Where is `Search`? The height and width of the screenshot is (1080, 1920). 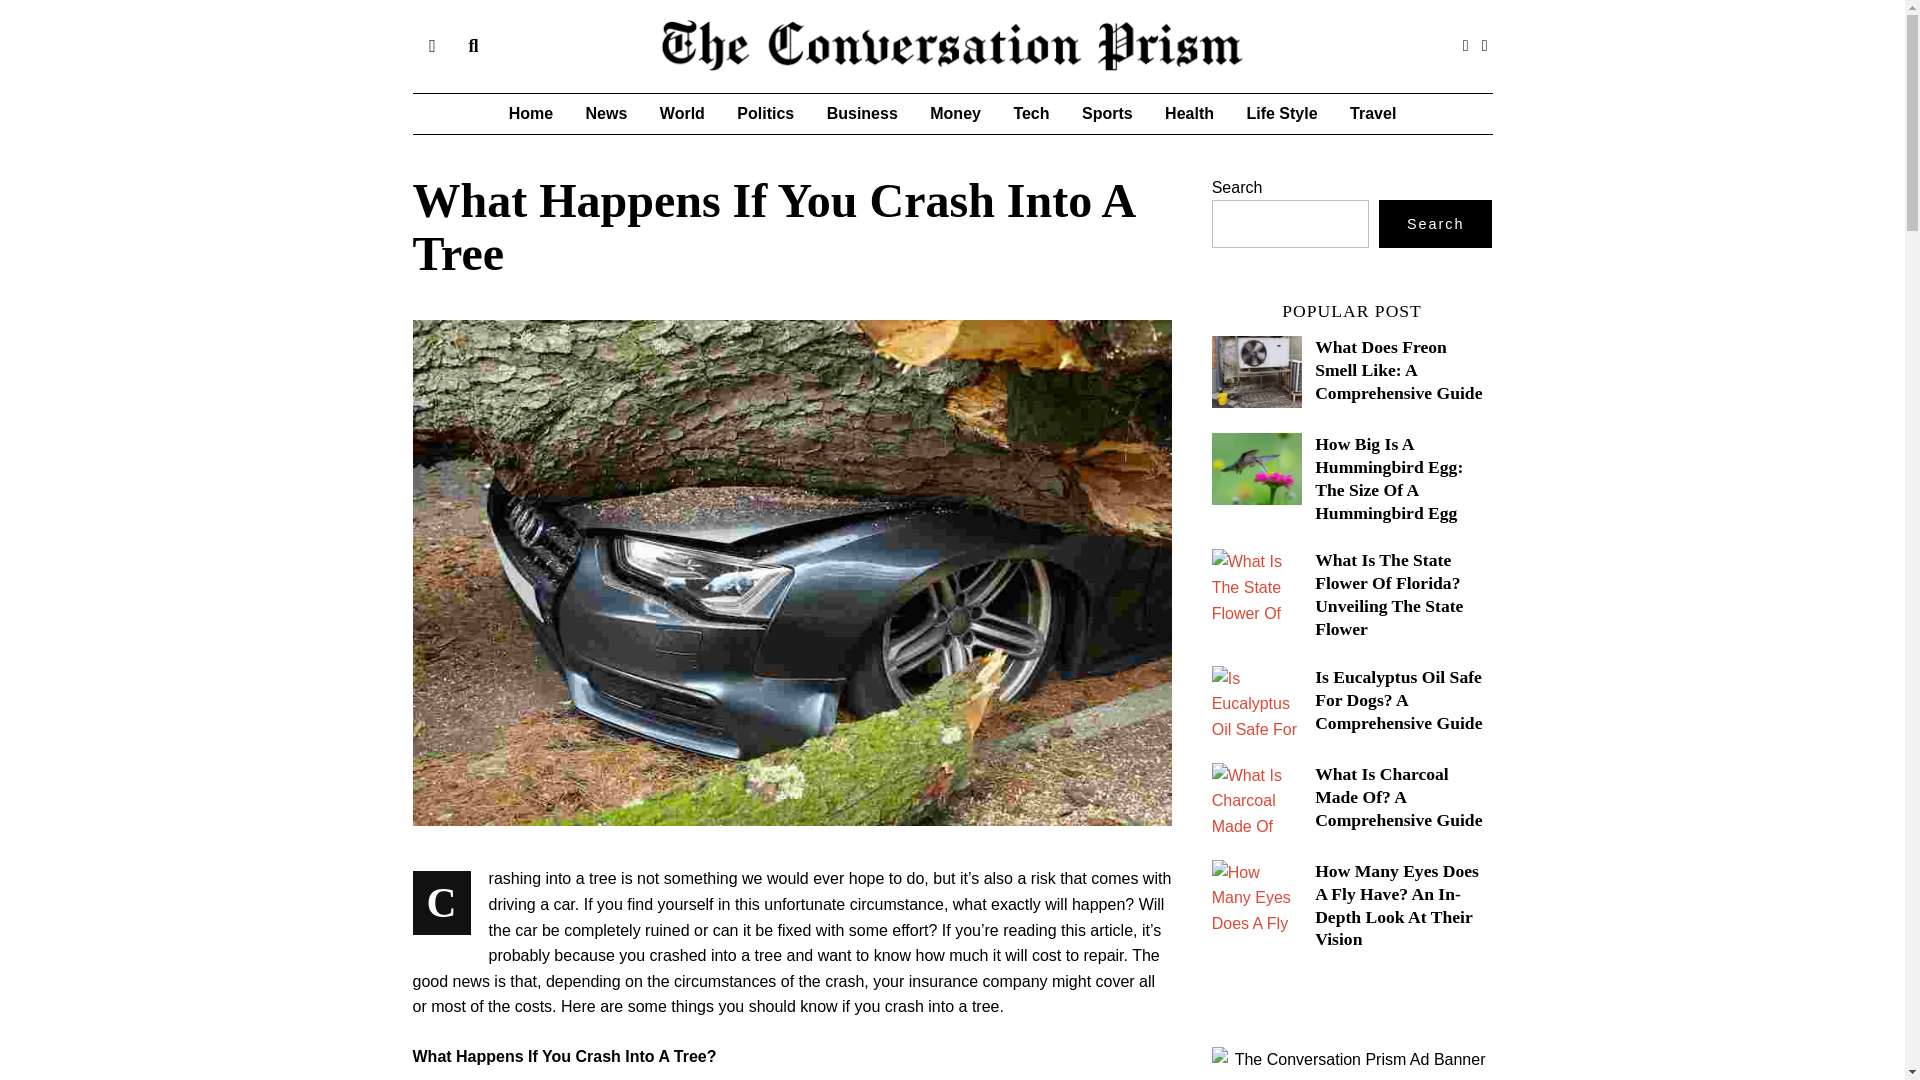
Search is located at coordinates (1436, 224).